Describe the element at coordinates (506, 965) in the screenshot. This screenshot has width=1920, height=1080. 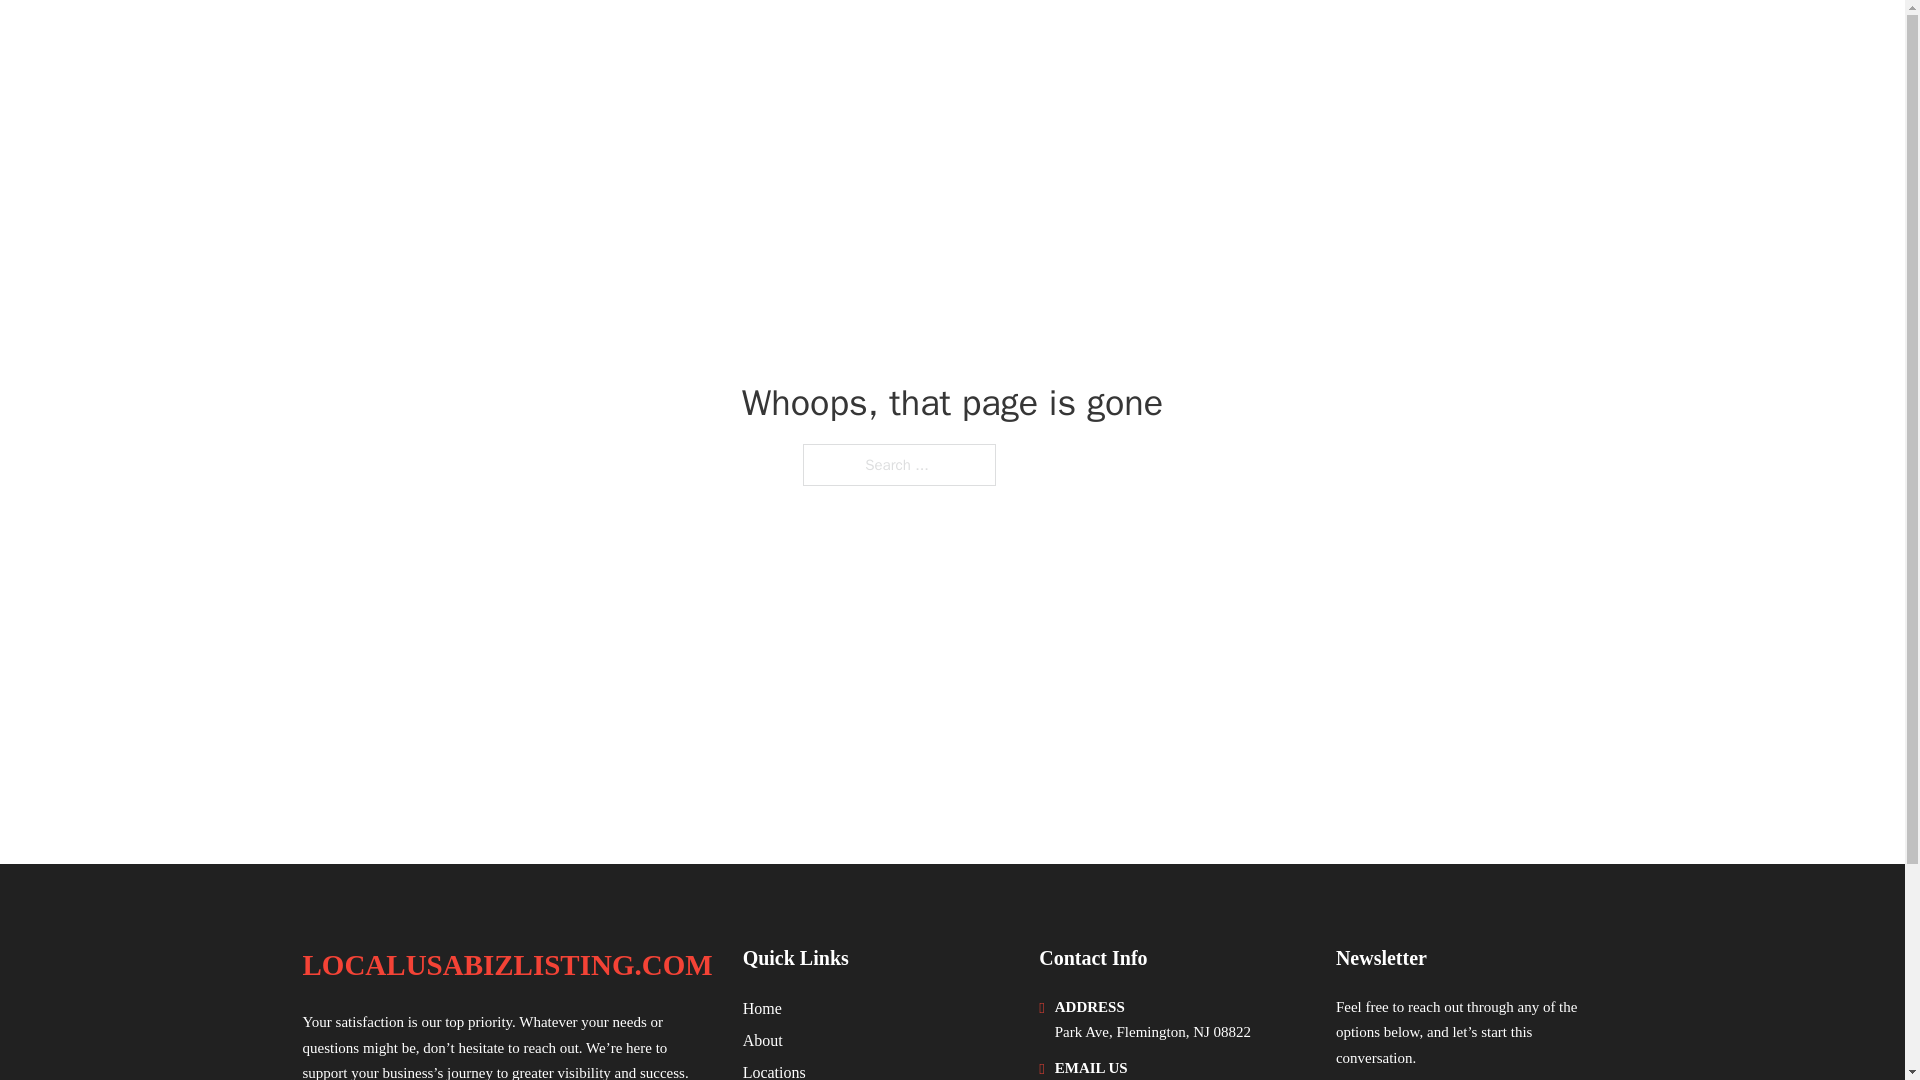
I see `LOCALUSABIZLISTING.COM` at that location.